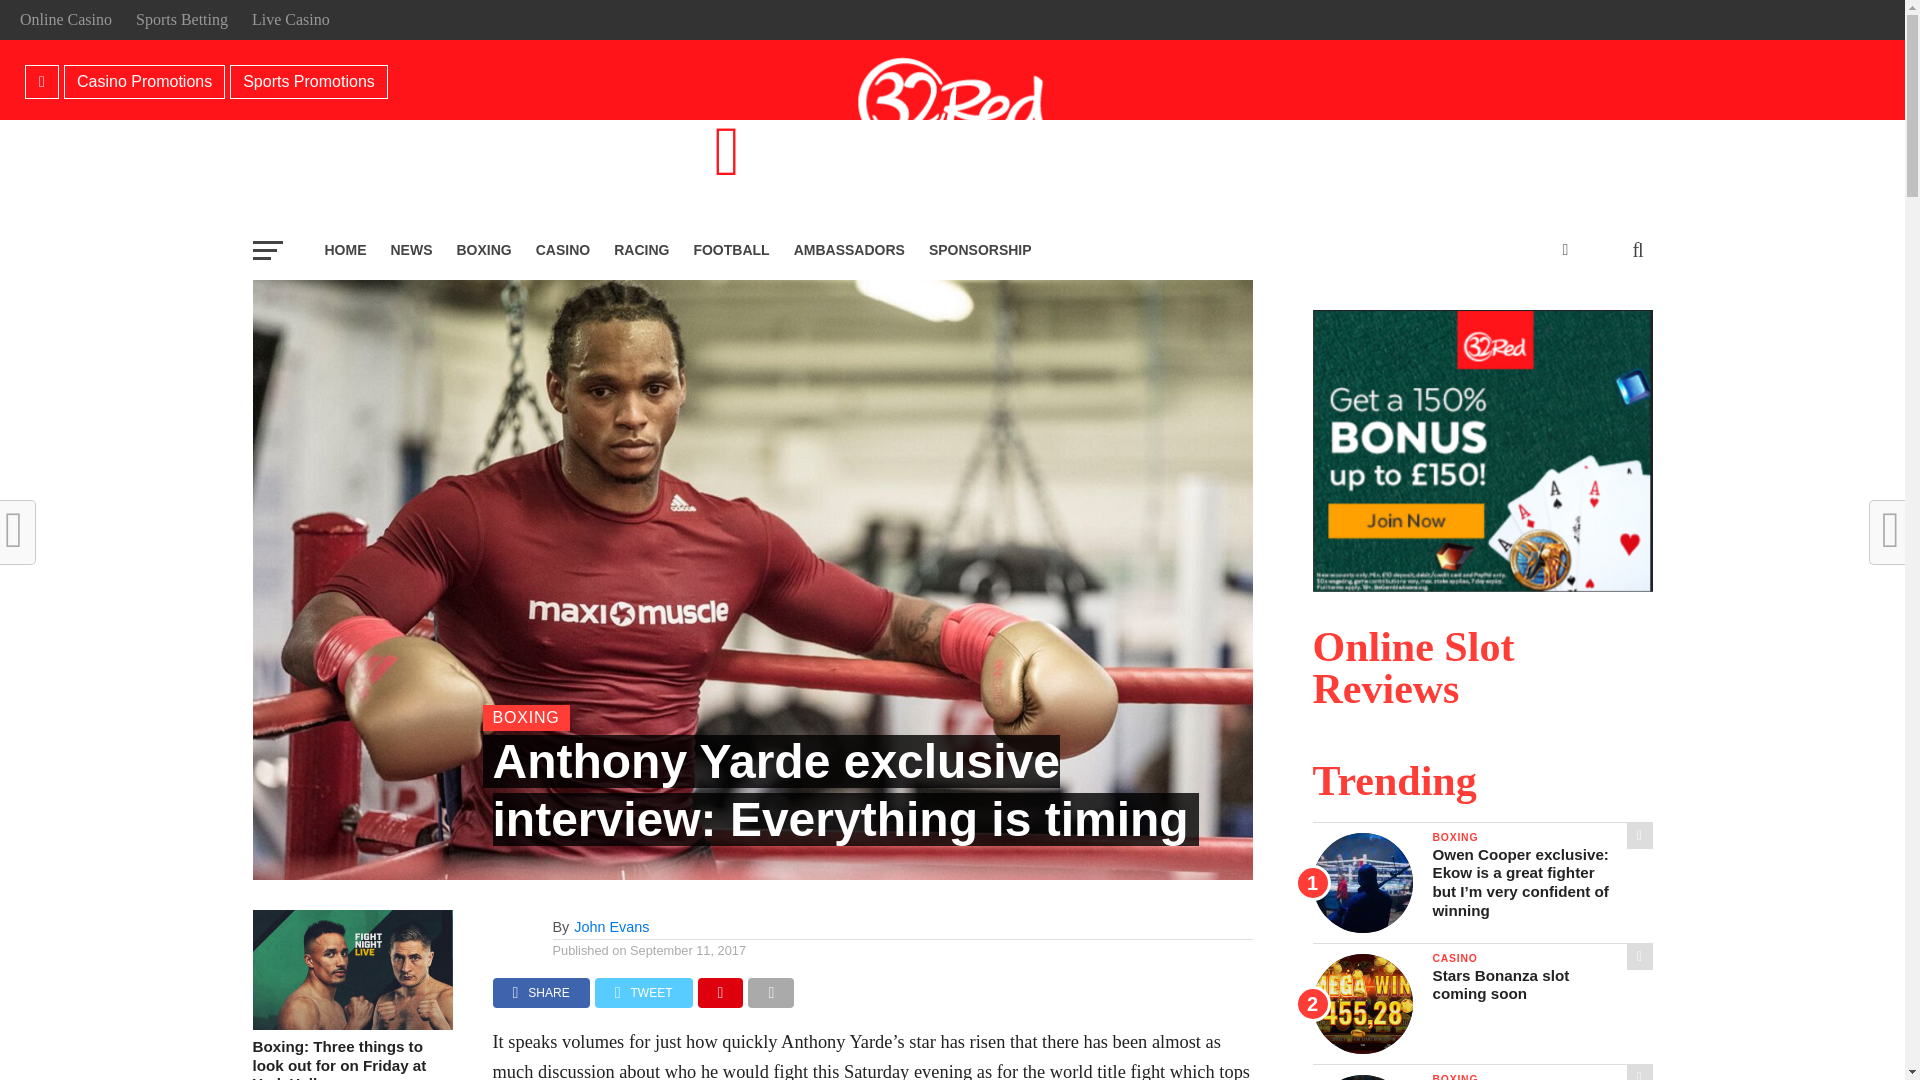 The height and width of the screenshot is (1080, 1920). I want to click on NEWS, so click(410, 250).